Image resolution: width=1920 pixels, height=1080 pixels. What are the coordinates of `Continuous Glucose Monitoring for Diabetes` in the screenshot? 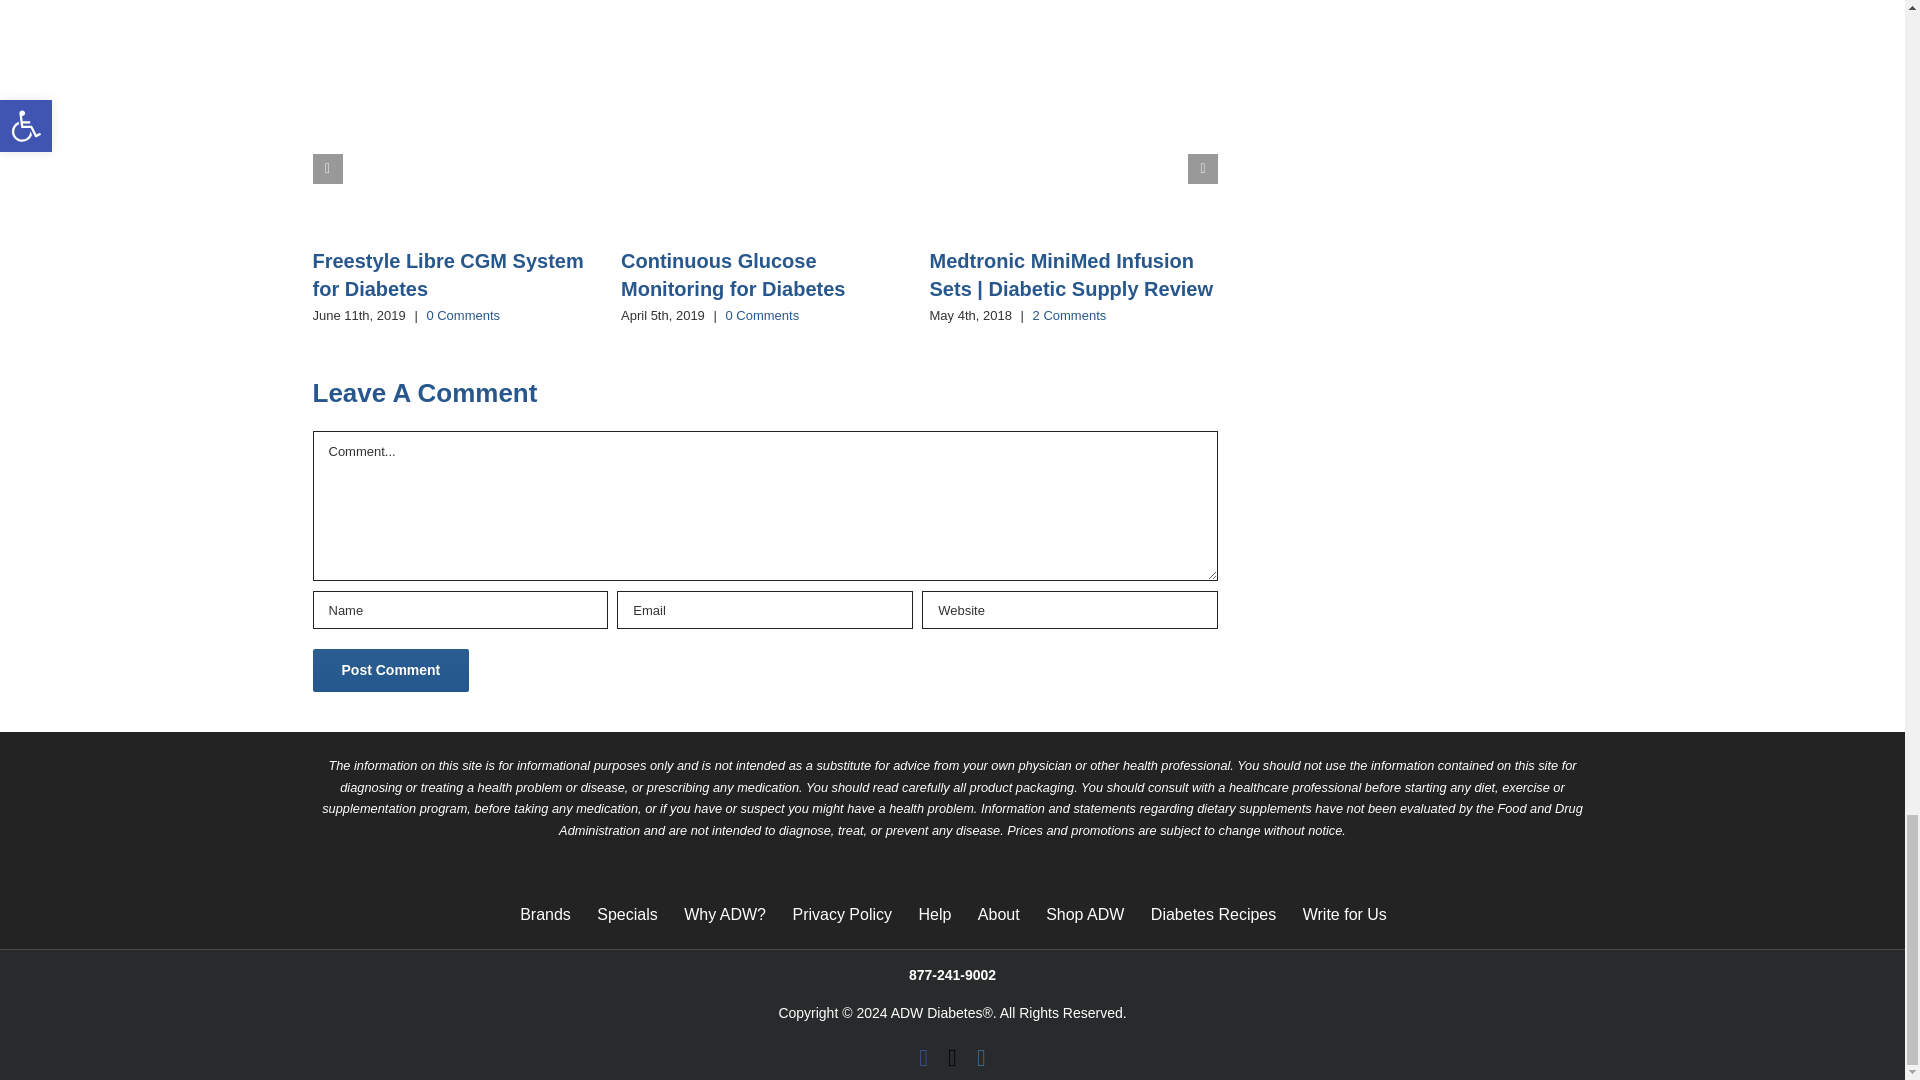 It's located at (732, 275).